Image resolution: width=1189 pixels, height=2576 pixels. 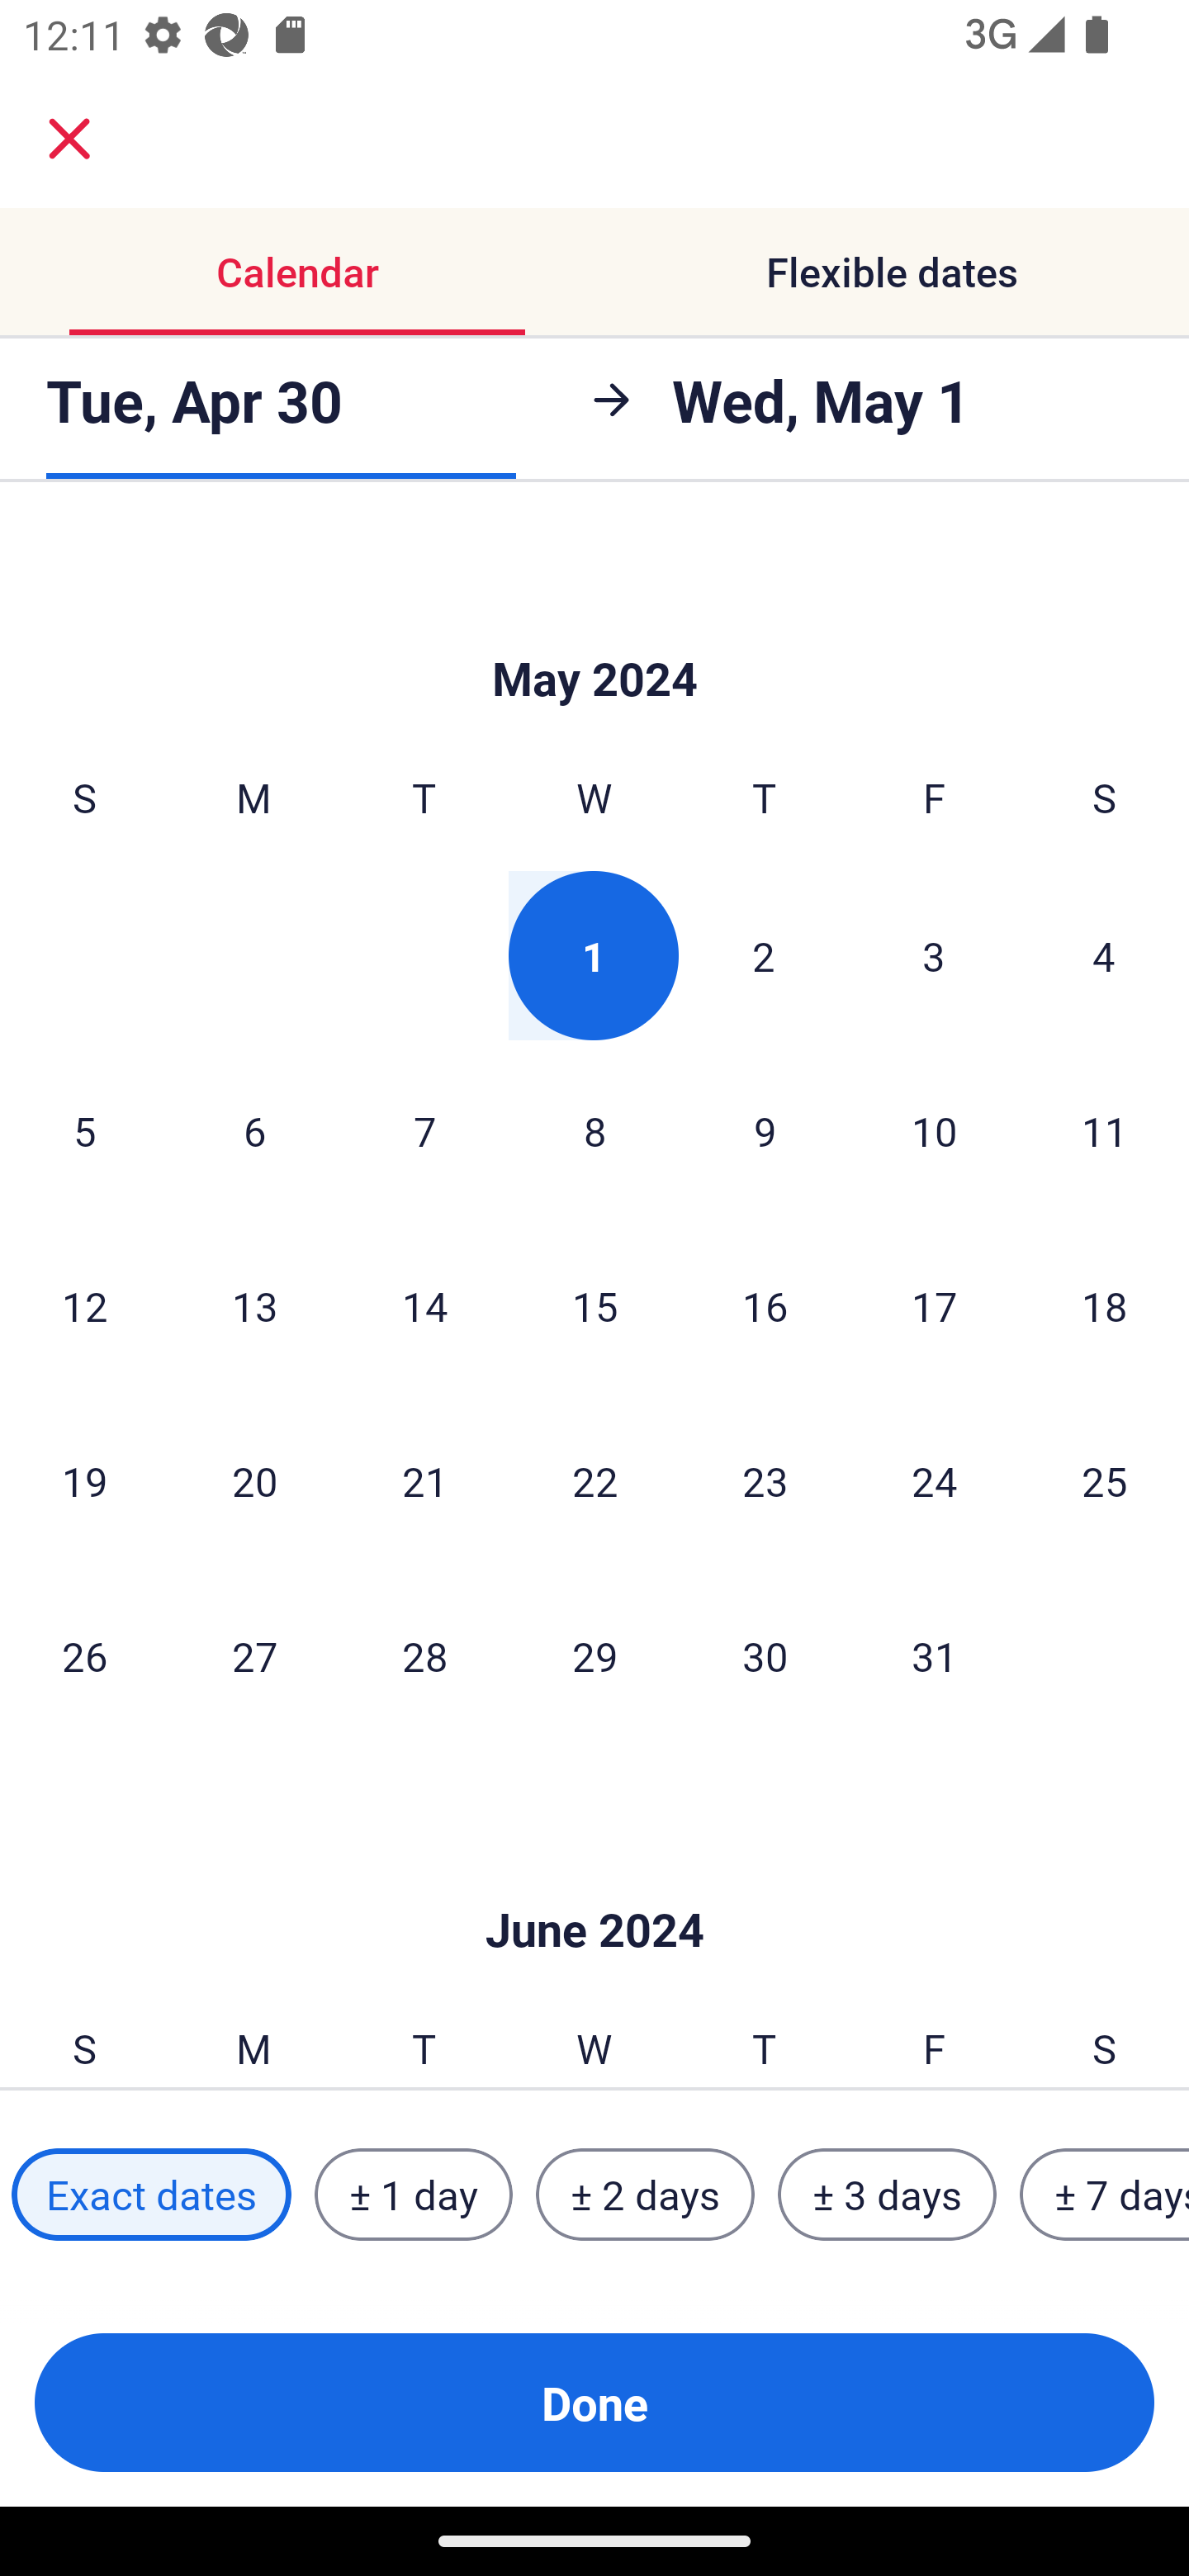 What do you see at coordinates (413, 2195) in the screenshot?
I see `± 1 day` at bounding box center [413, 2195].